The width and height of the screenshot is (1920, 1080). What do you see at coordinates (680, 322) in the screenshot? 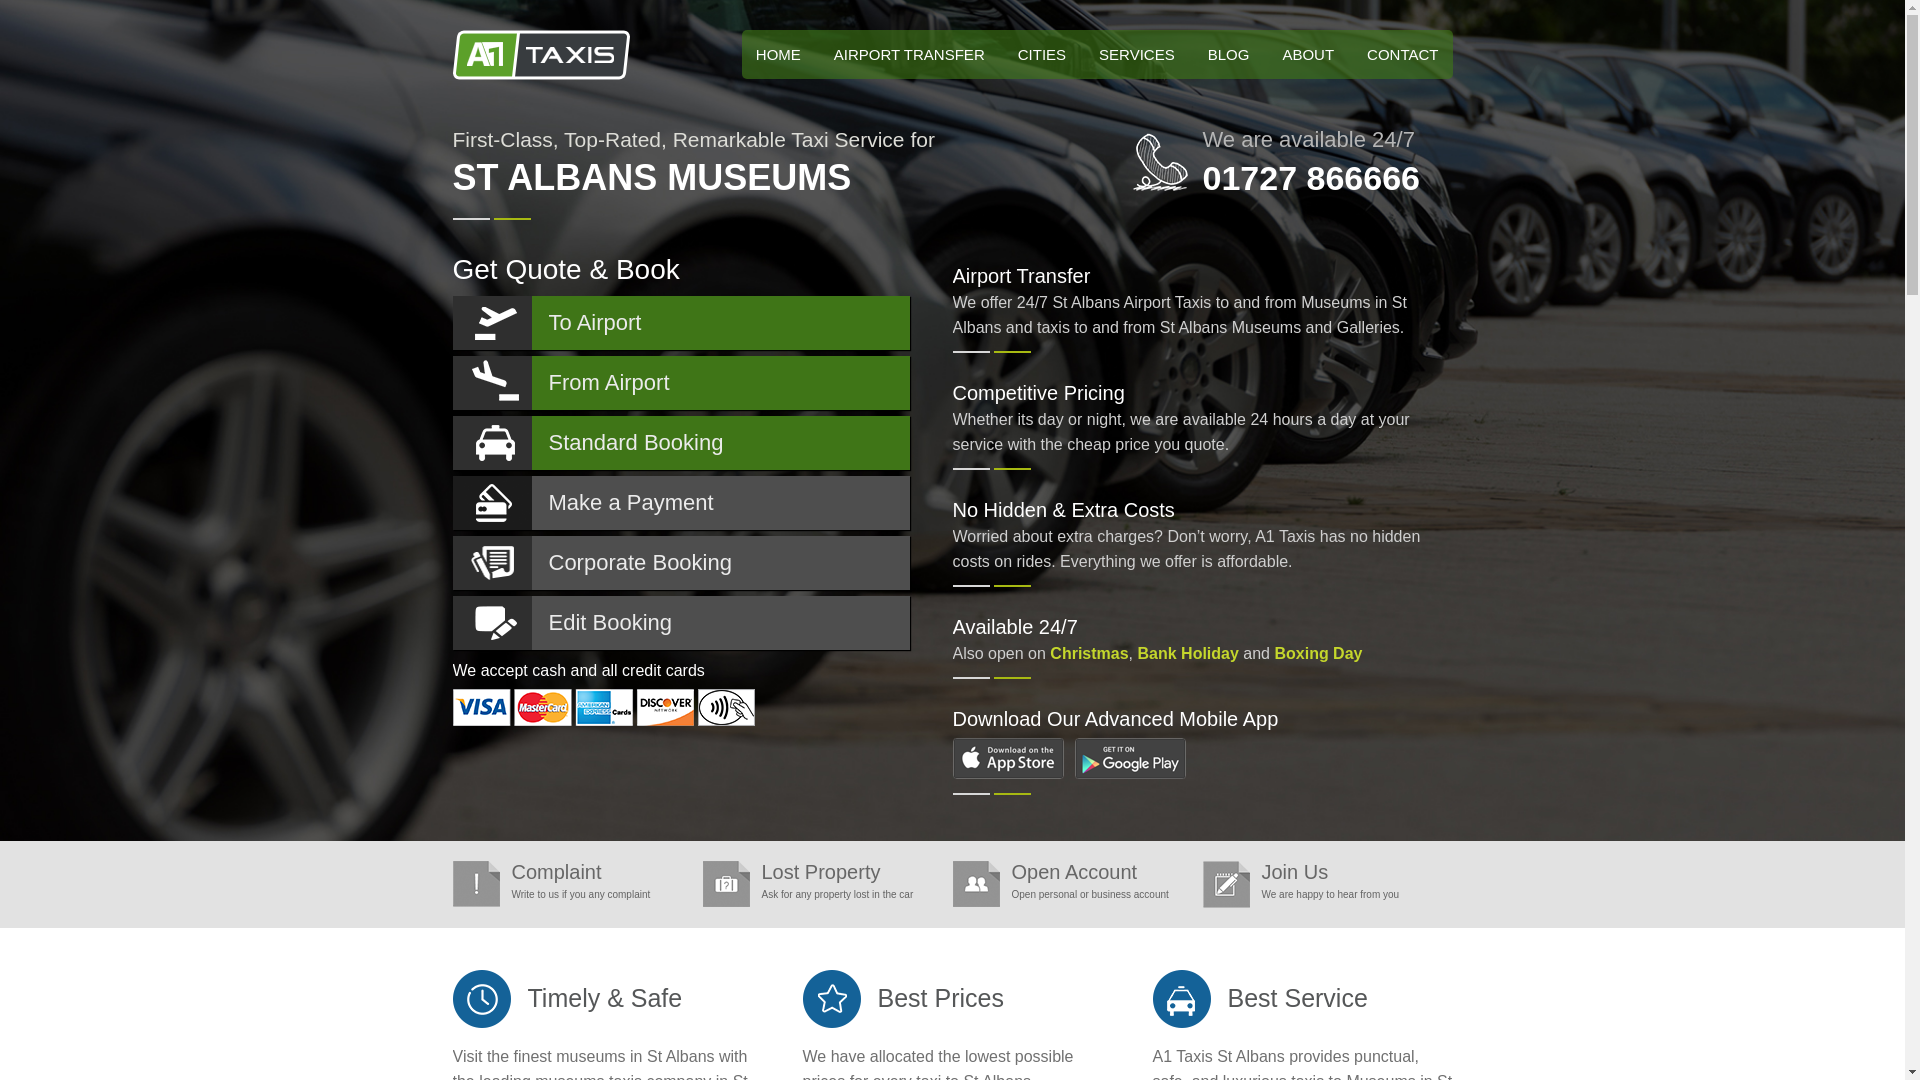
I see `To Airport` at bounding box center [680, 322].